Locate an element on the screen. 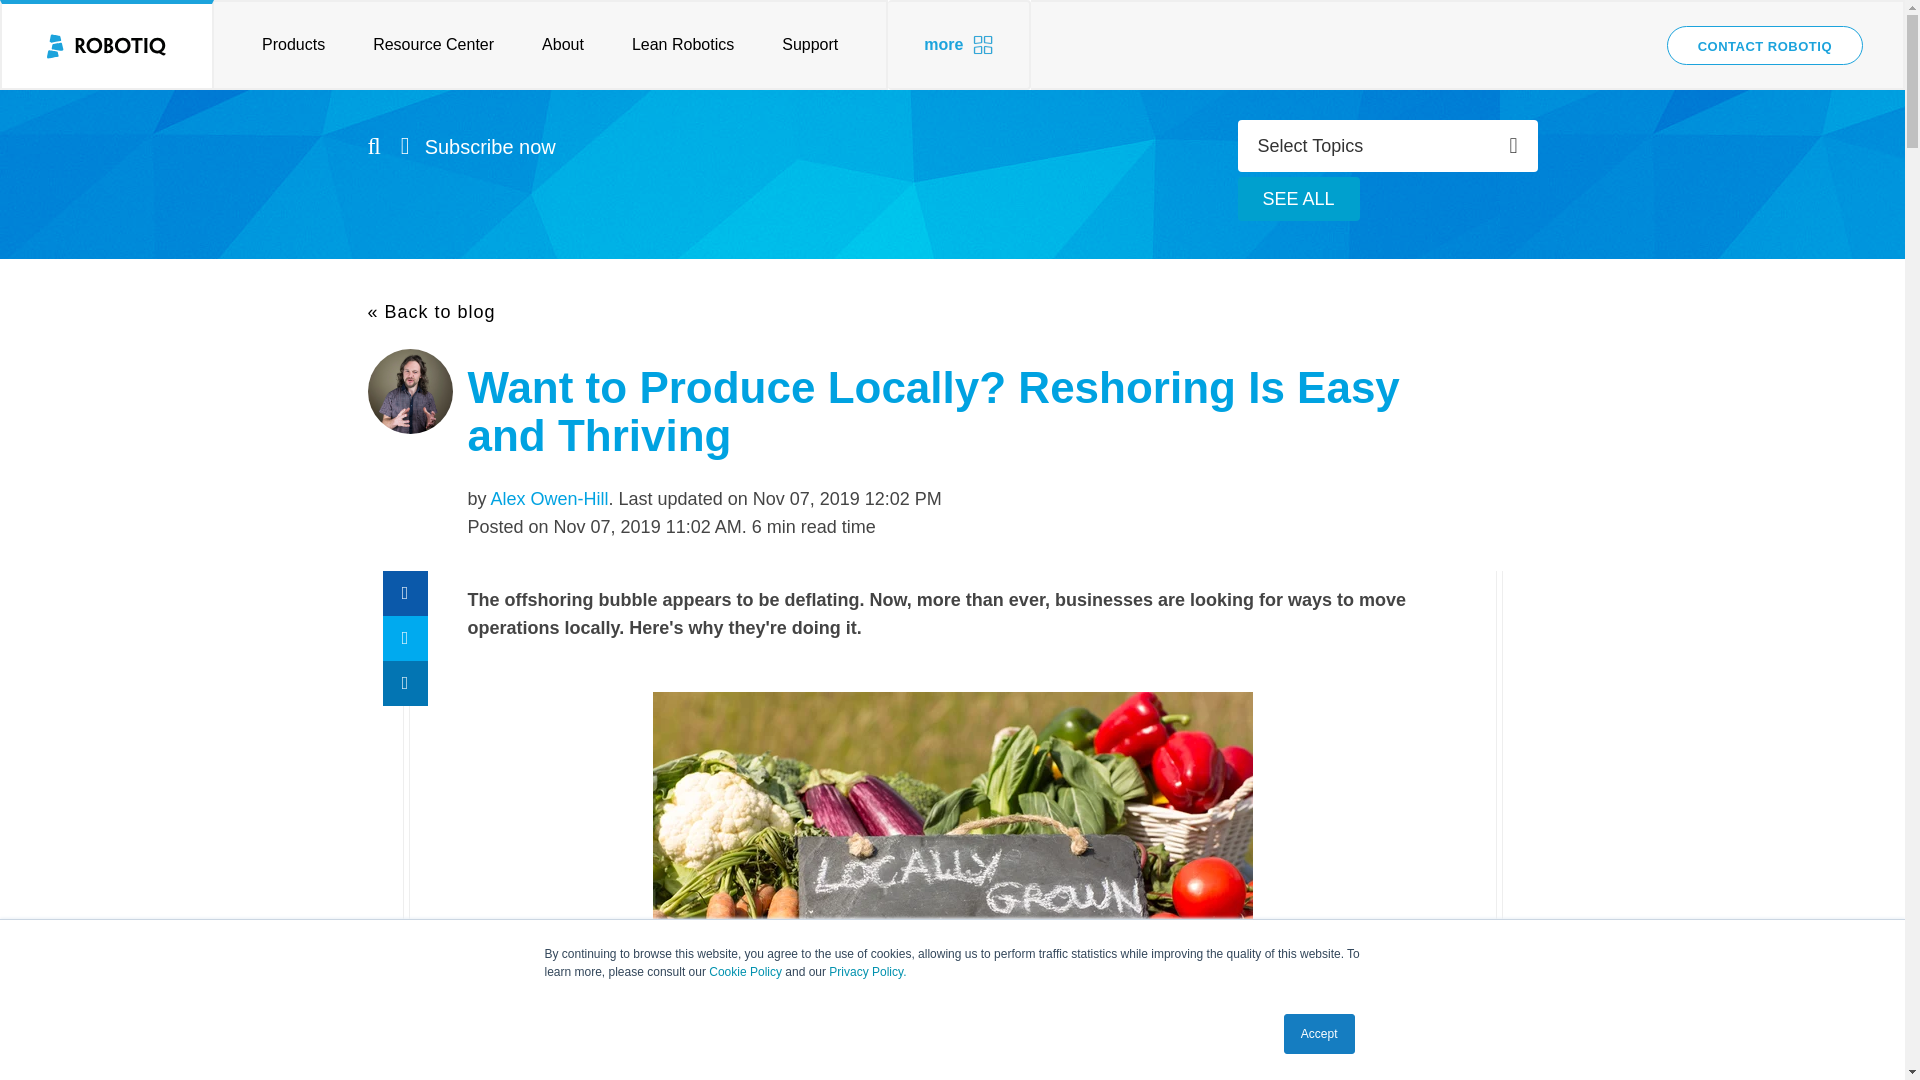 The image size is (1920, 1080). Tweet is located at coordinates (404, 638).